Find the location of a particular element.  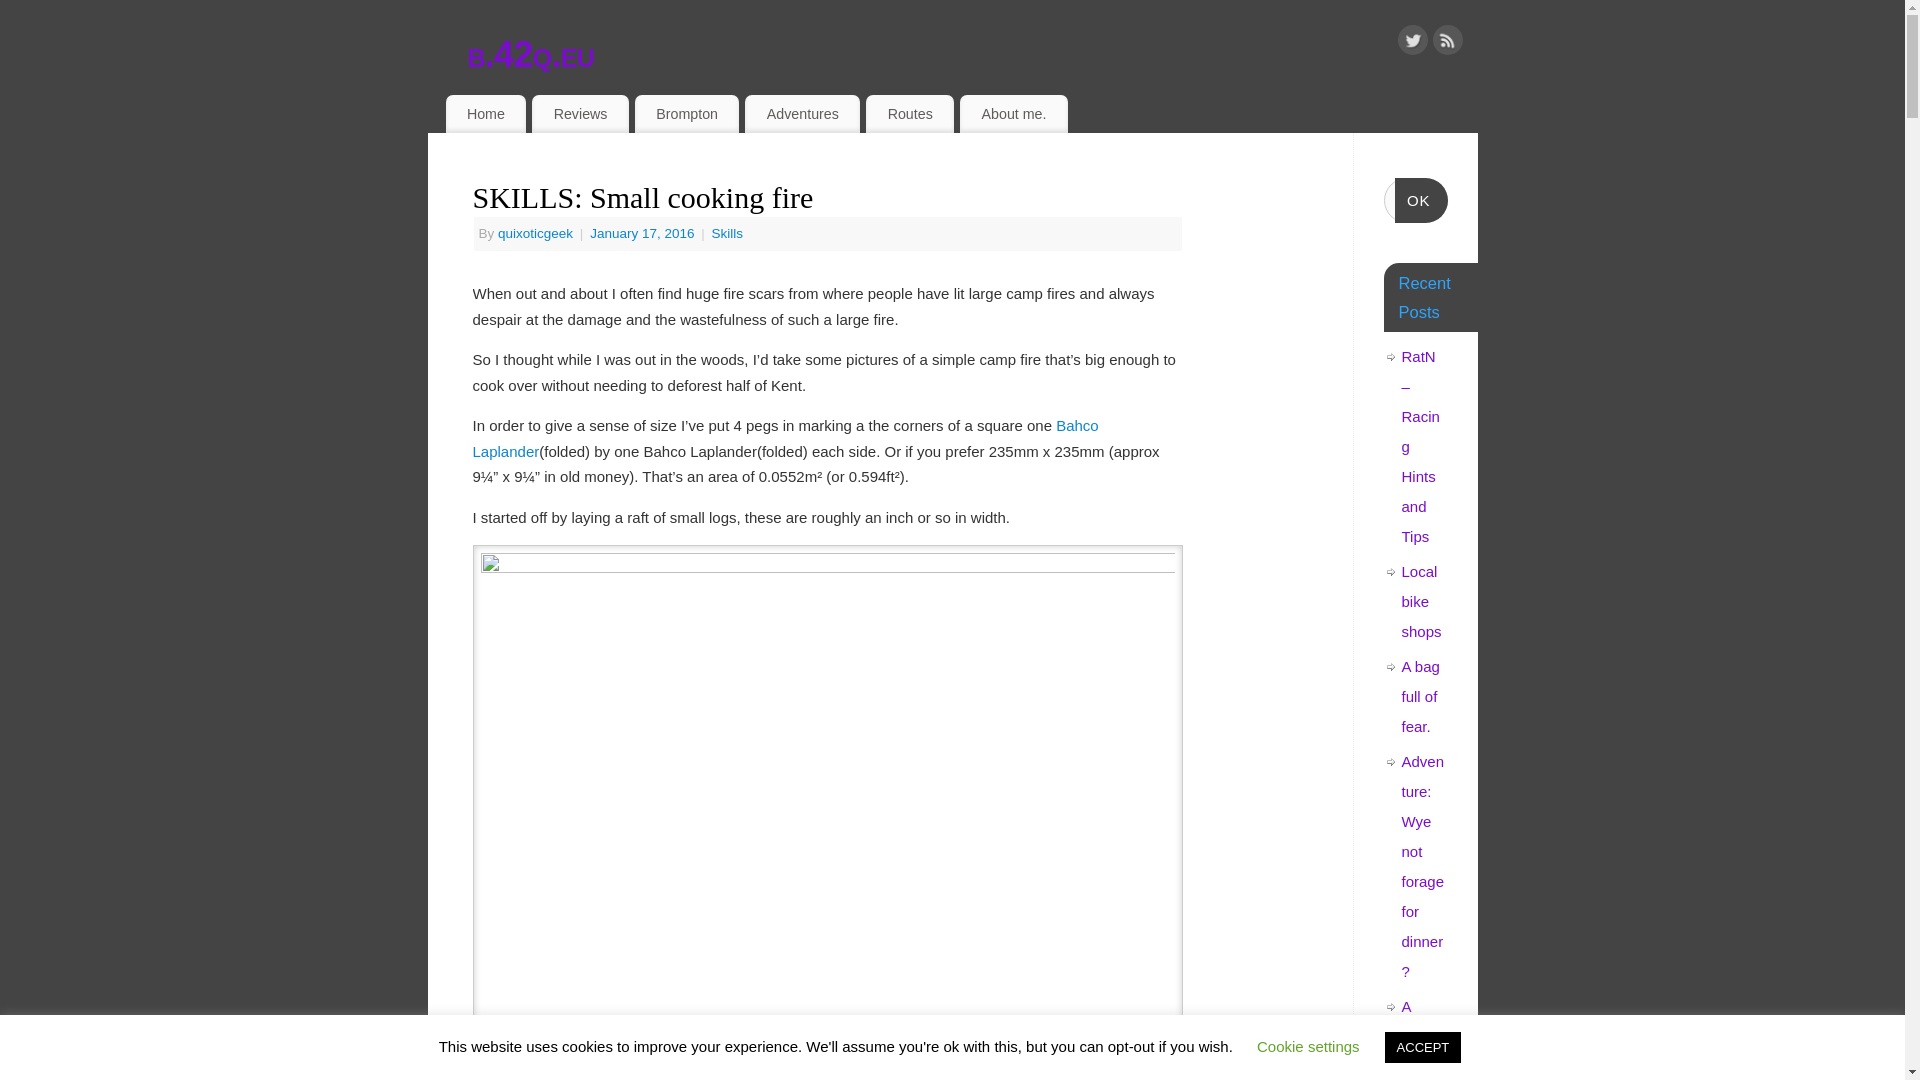

Reviews is located at coordinates (580, 114).